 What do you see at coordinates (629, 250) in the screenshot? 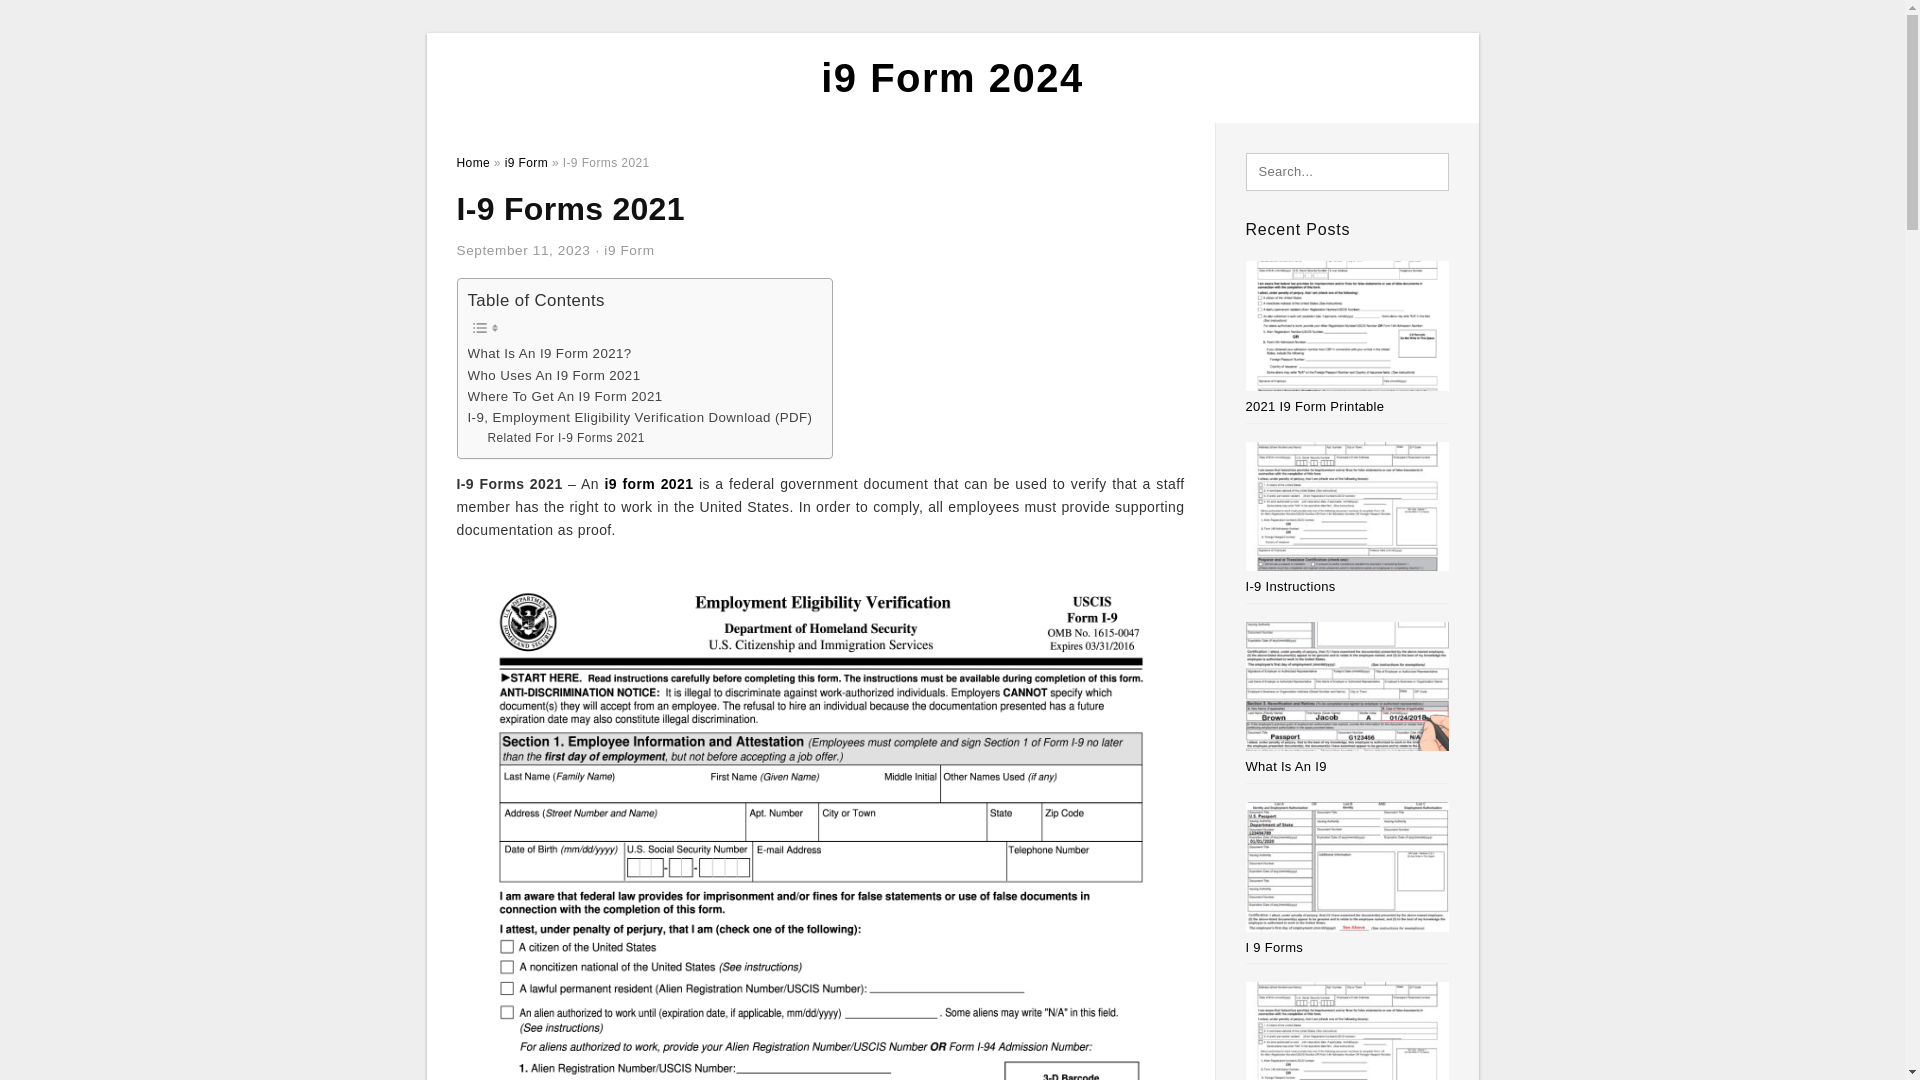
I see `i9 Form` at bounding box center [629, 250].